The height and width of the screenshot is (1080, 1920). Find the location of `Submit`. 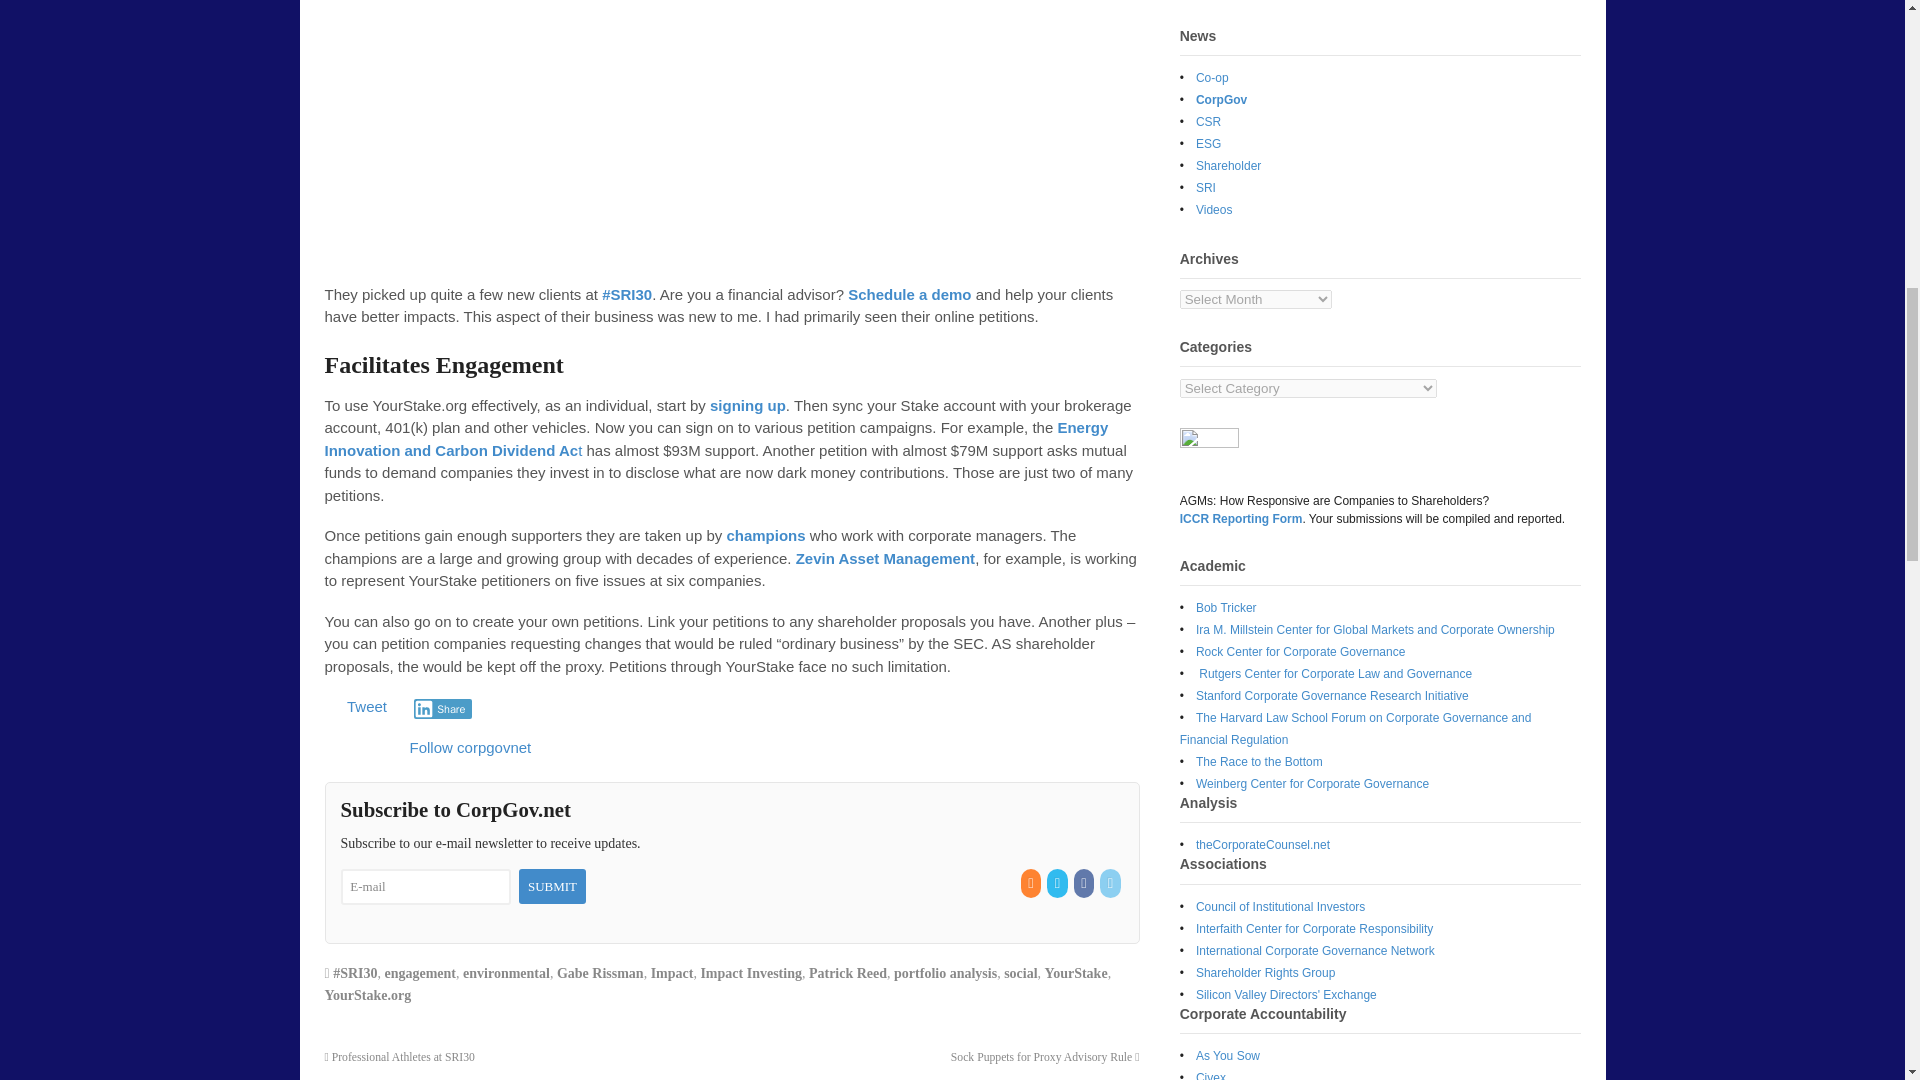

Submit is located at coordinates (552, 886).